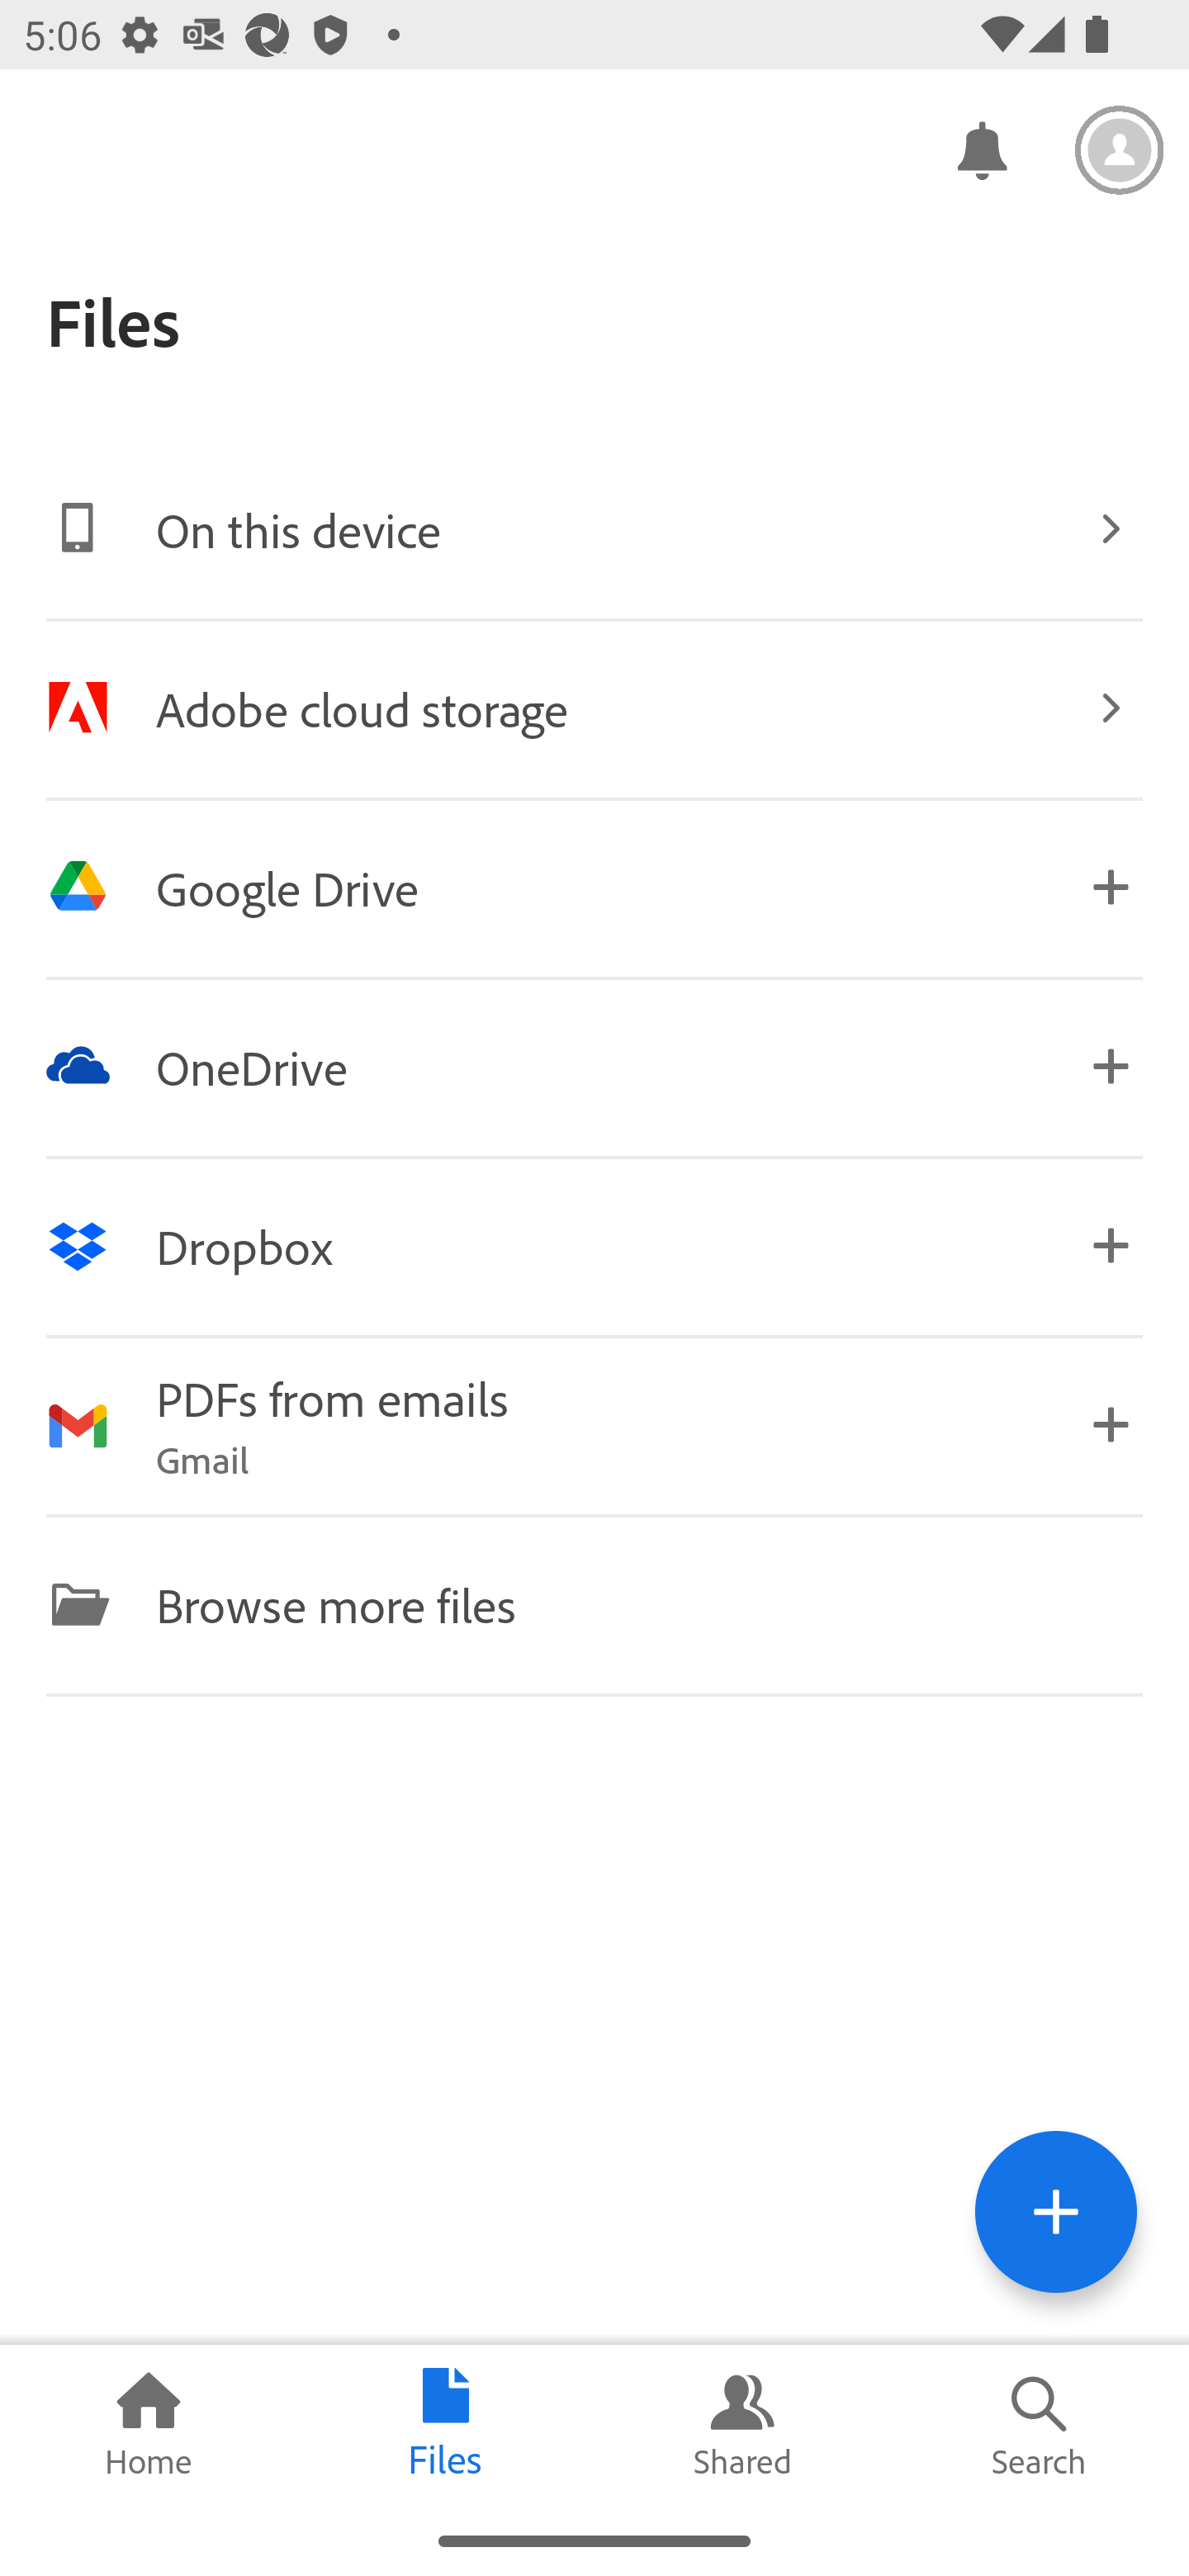  I want to click on Notifications, so click(981, 149).